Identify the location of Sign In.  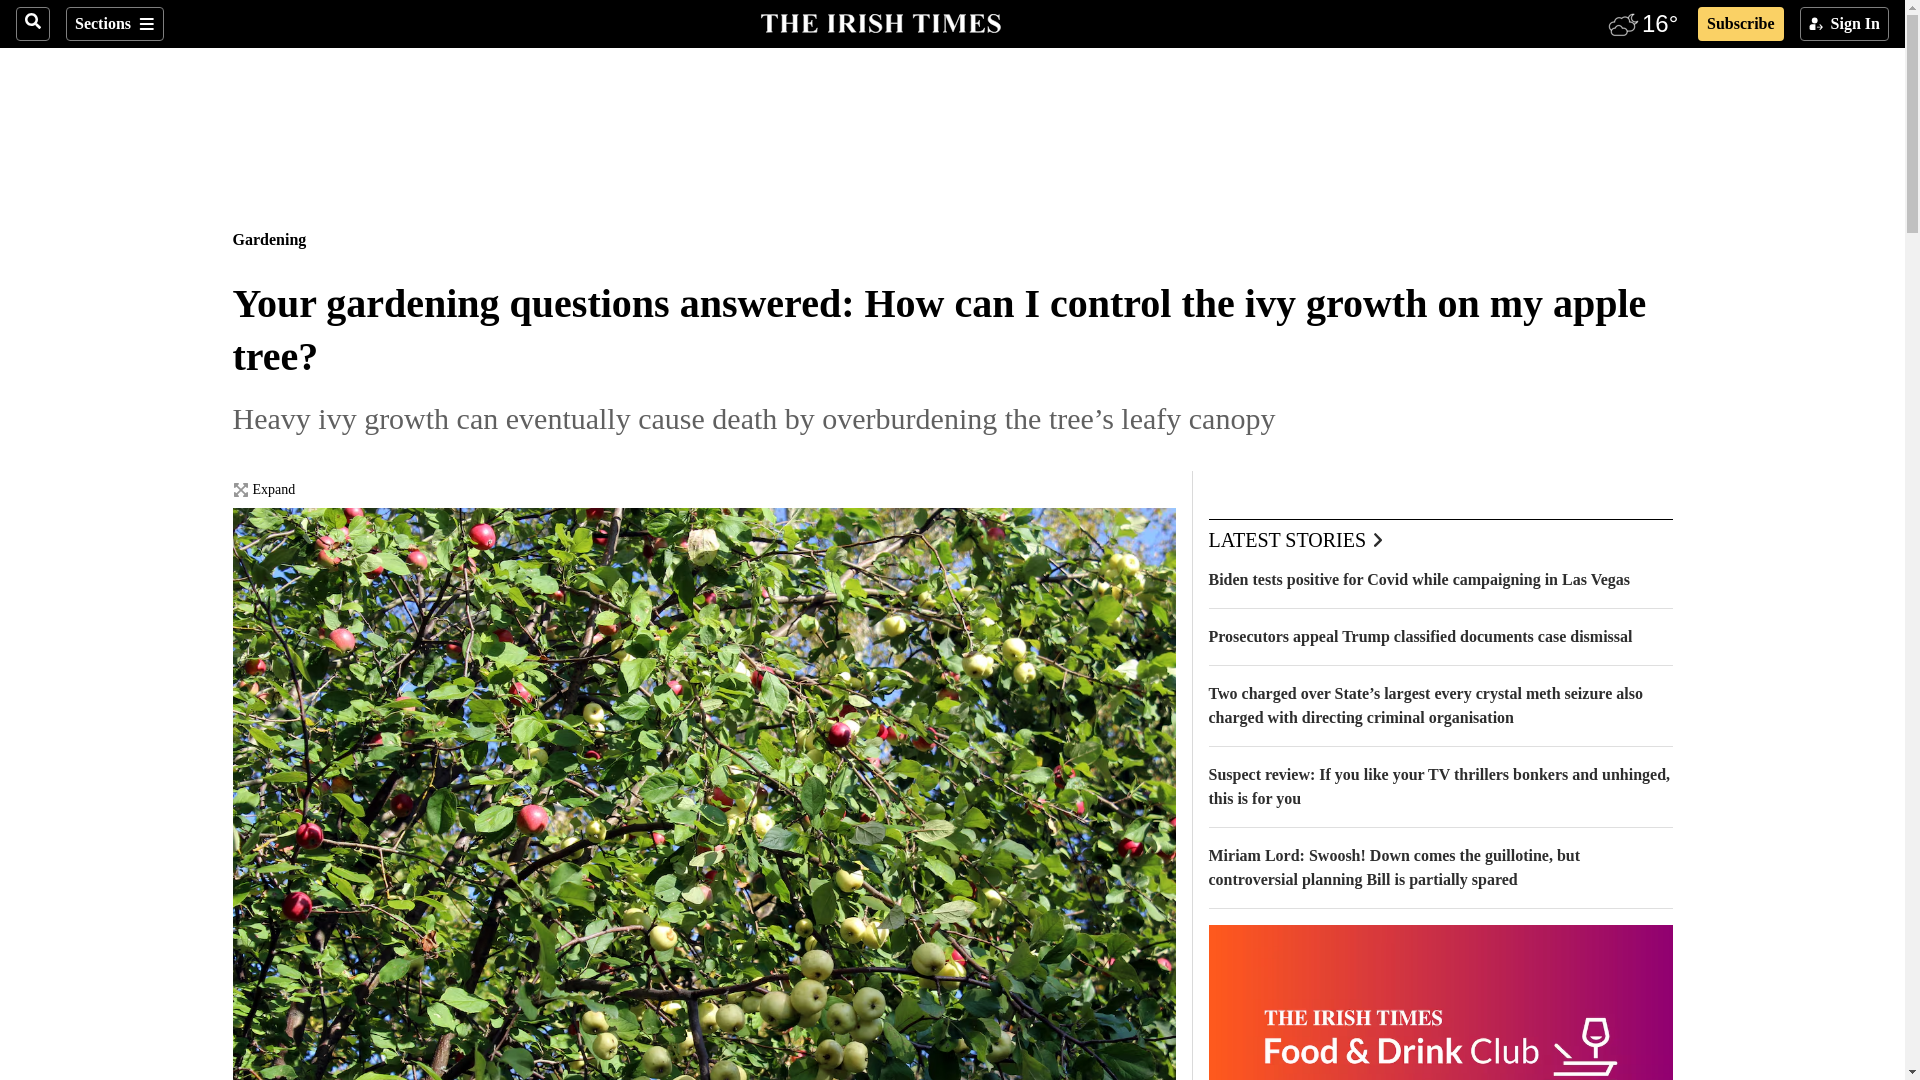
(1844, 24).